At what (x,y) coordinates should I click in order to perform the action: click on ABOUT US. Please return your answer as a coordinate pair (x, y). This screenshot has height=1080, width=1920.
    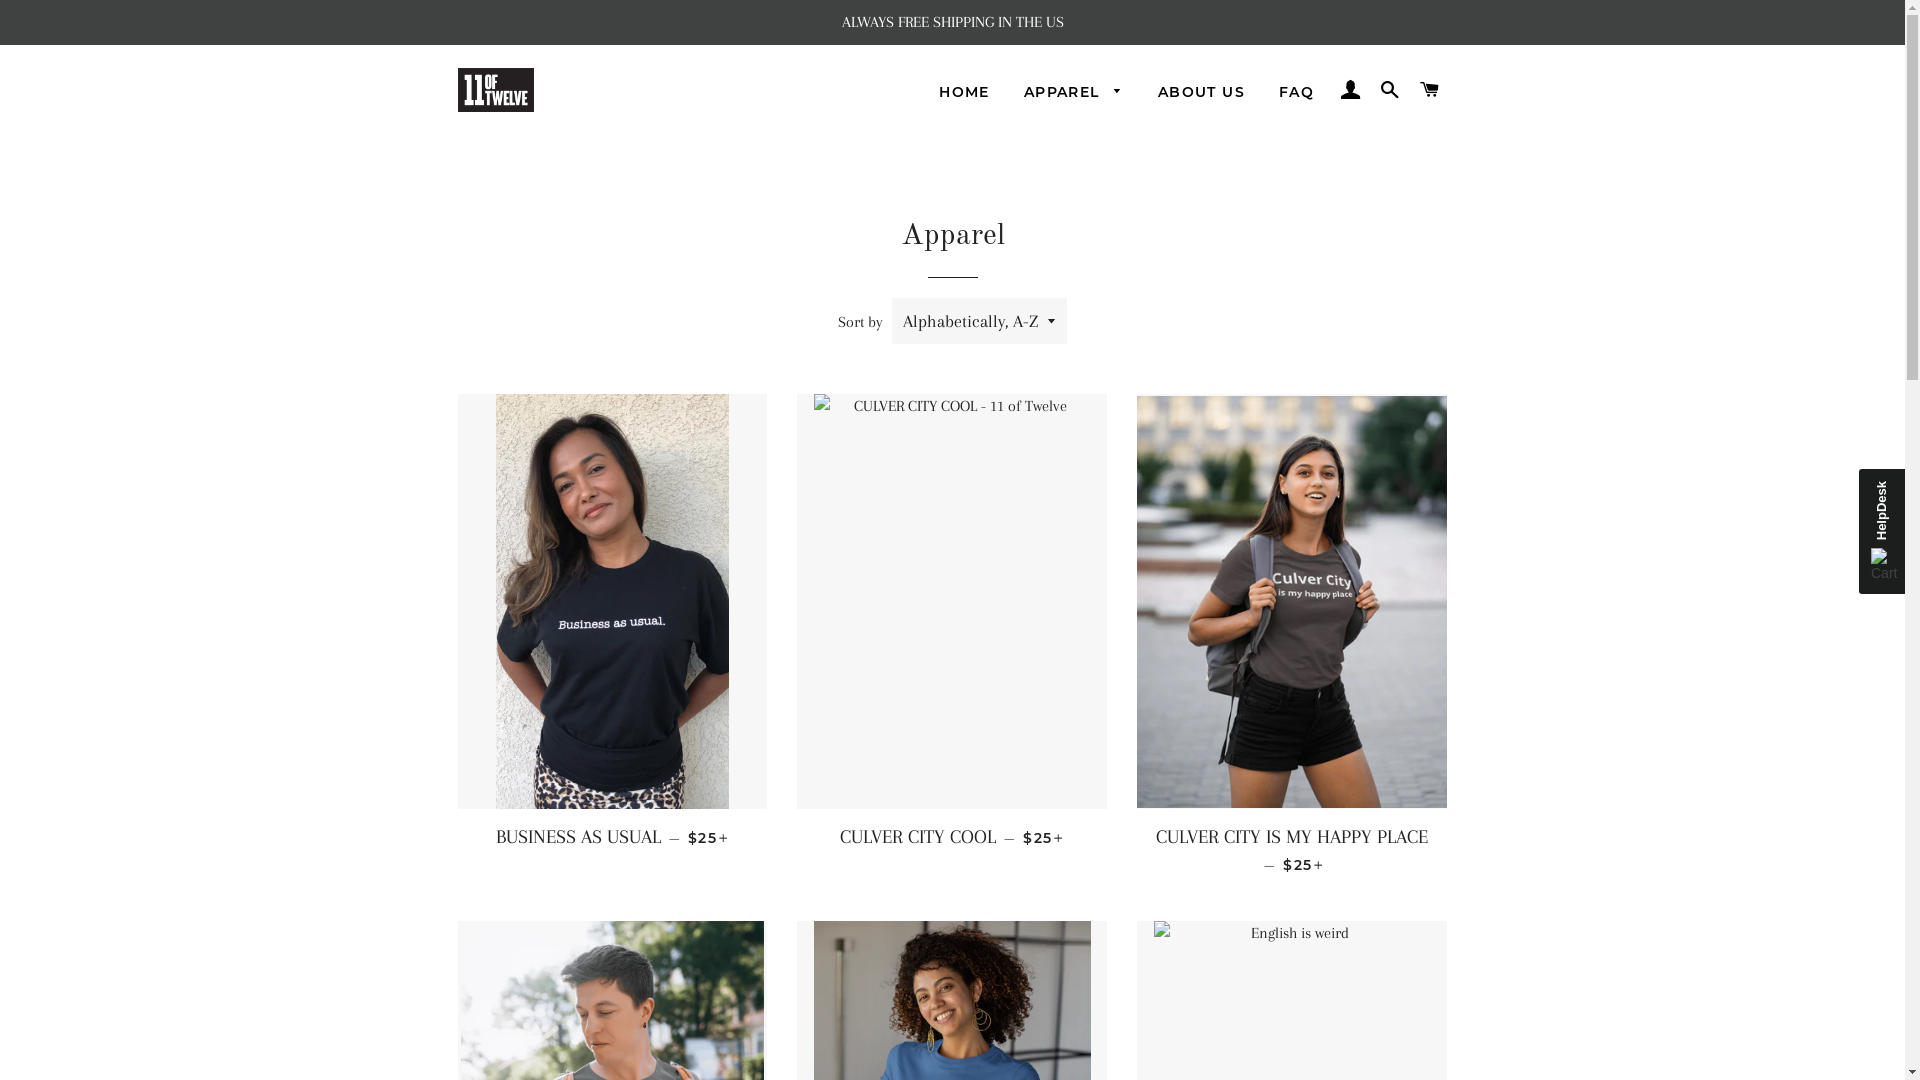
    Looking at the image, I should click on (1202, 93).